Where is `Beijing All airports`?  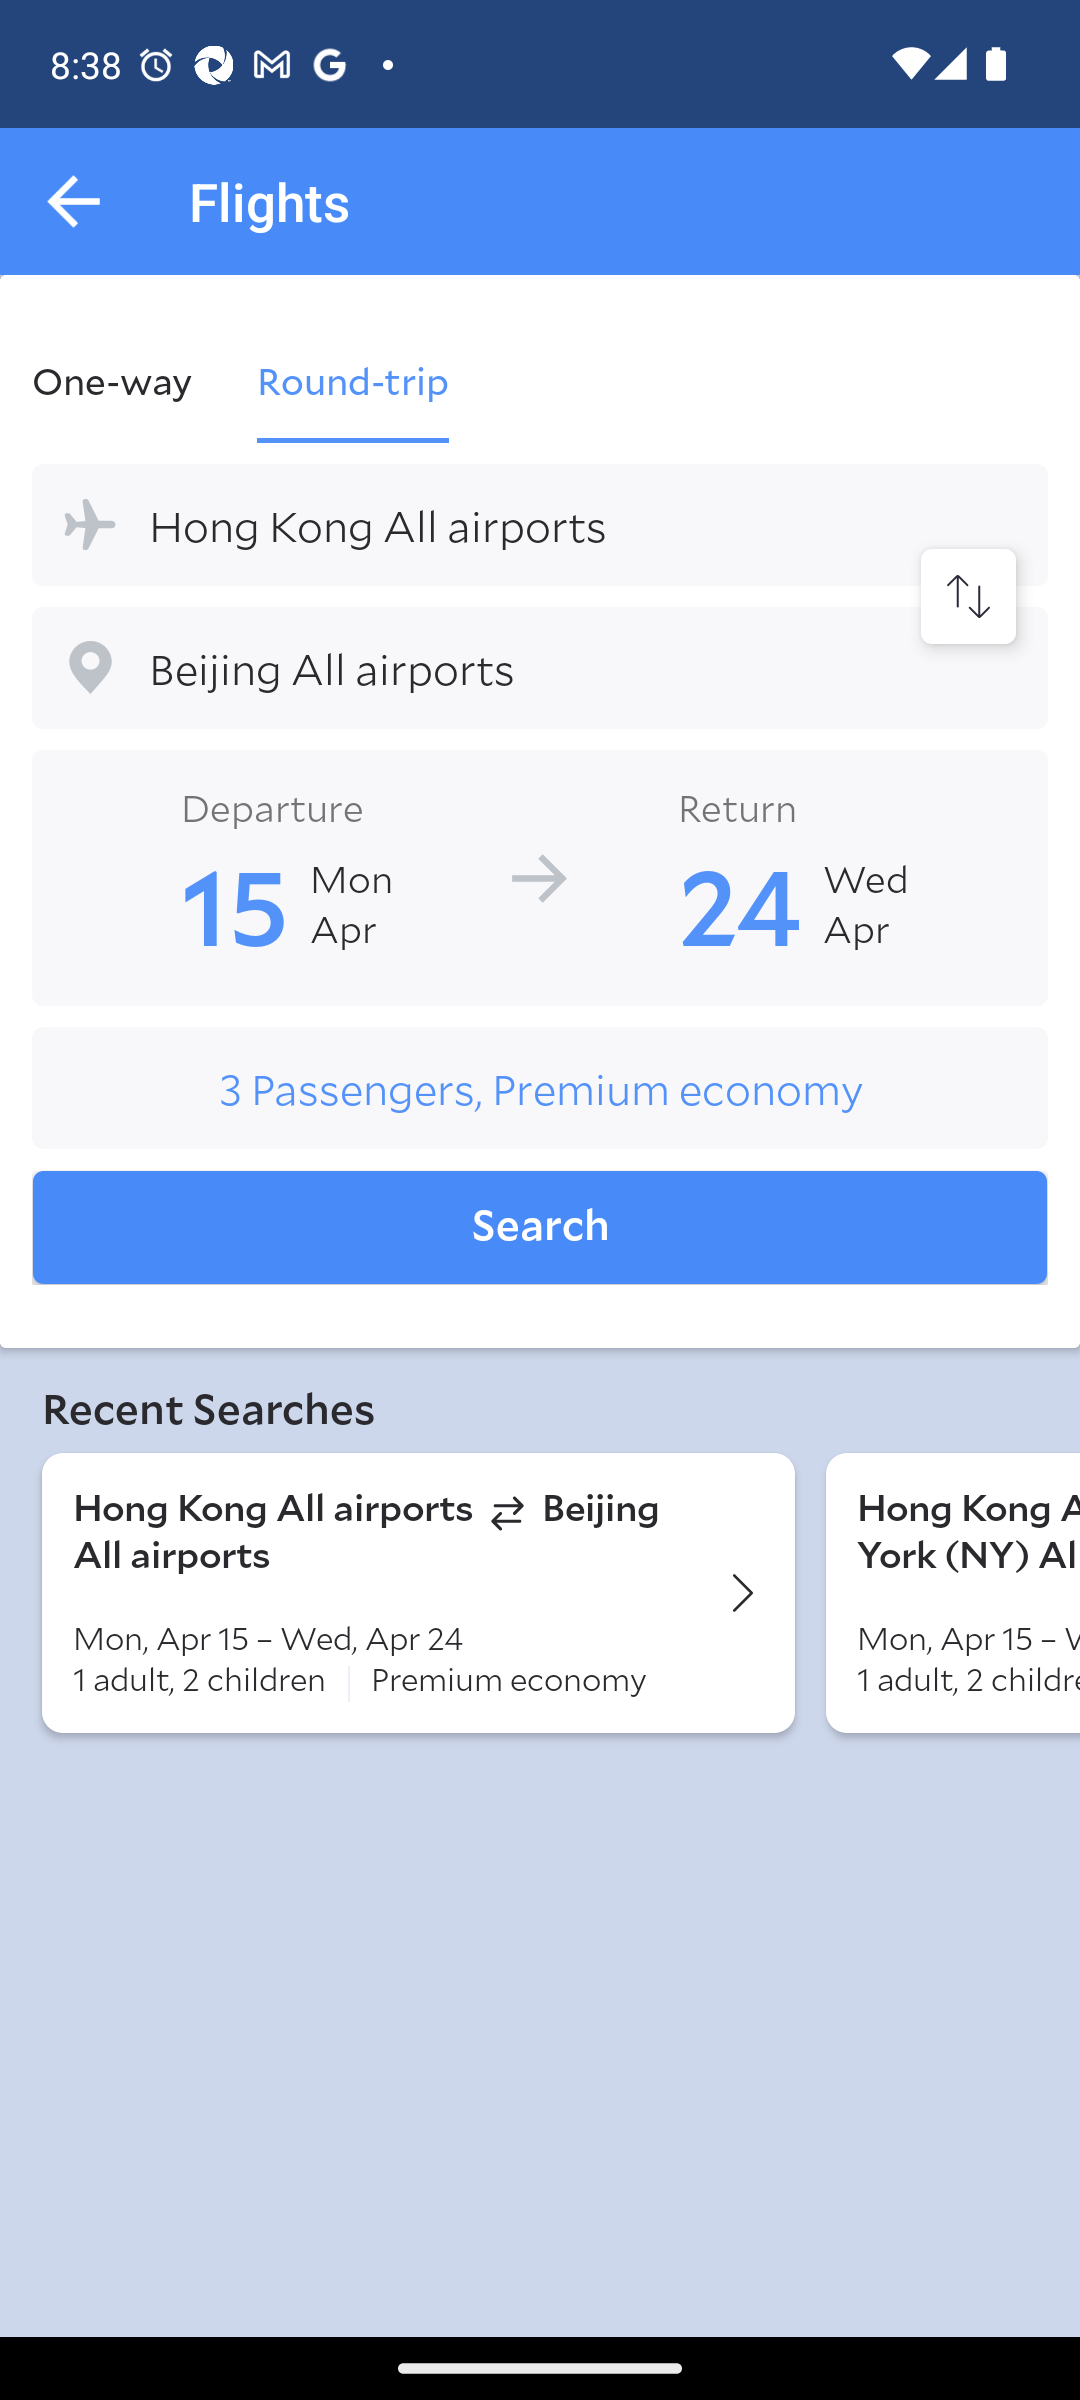
Beijing All airports is located at coordinates (540, 668).